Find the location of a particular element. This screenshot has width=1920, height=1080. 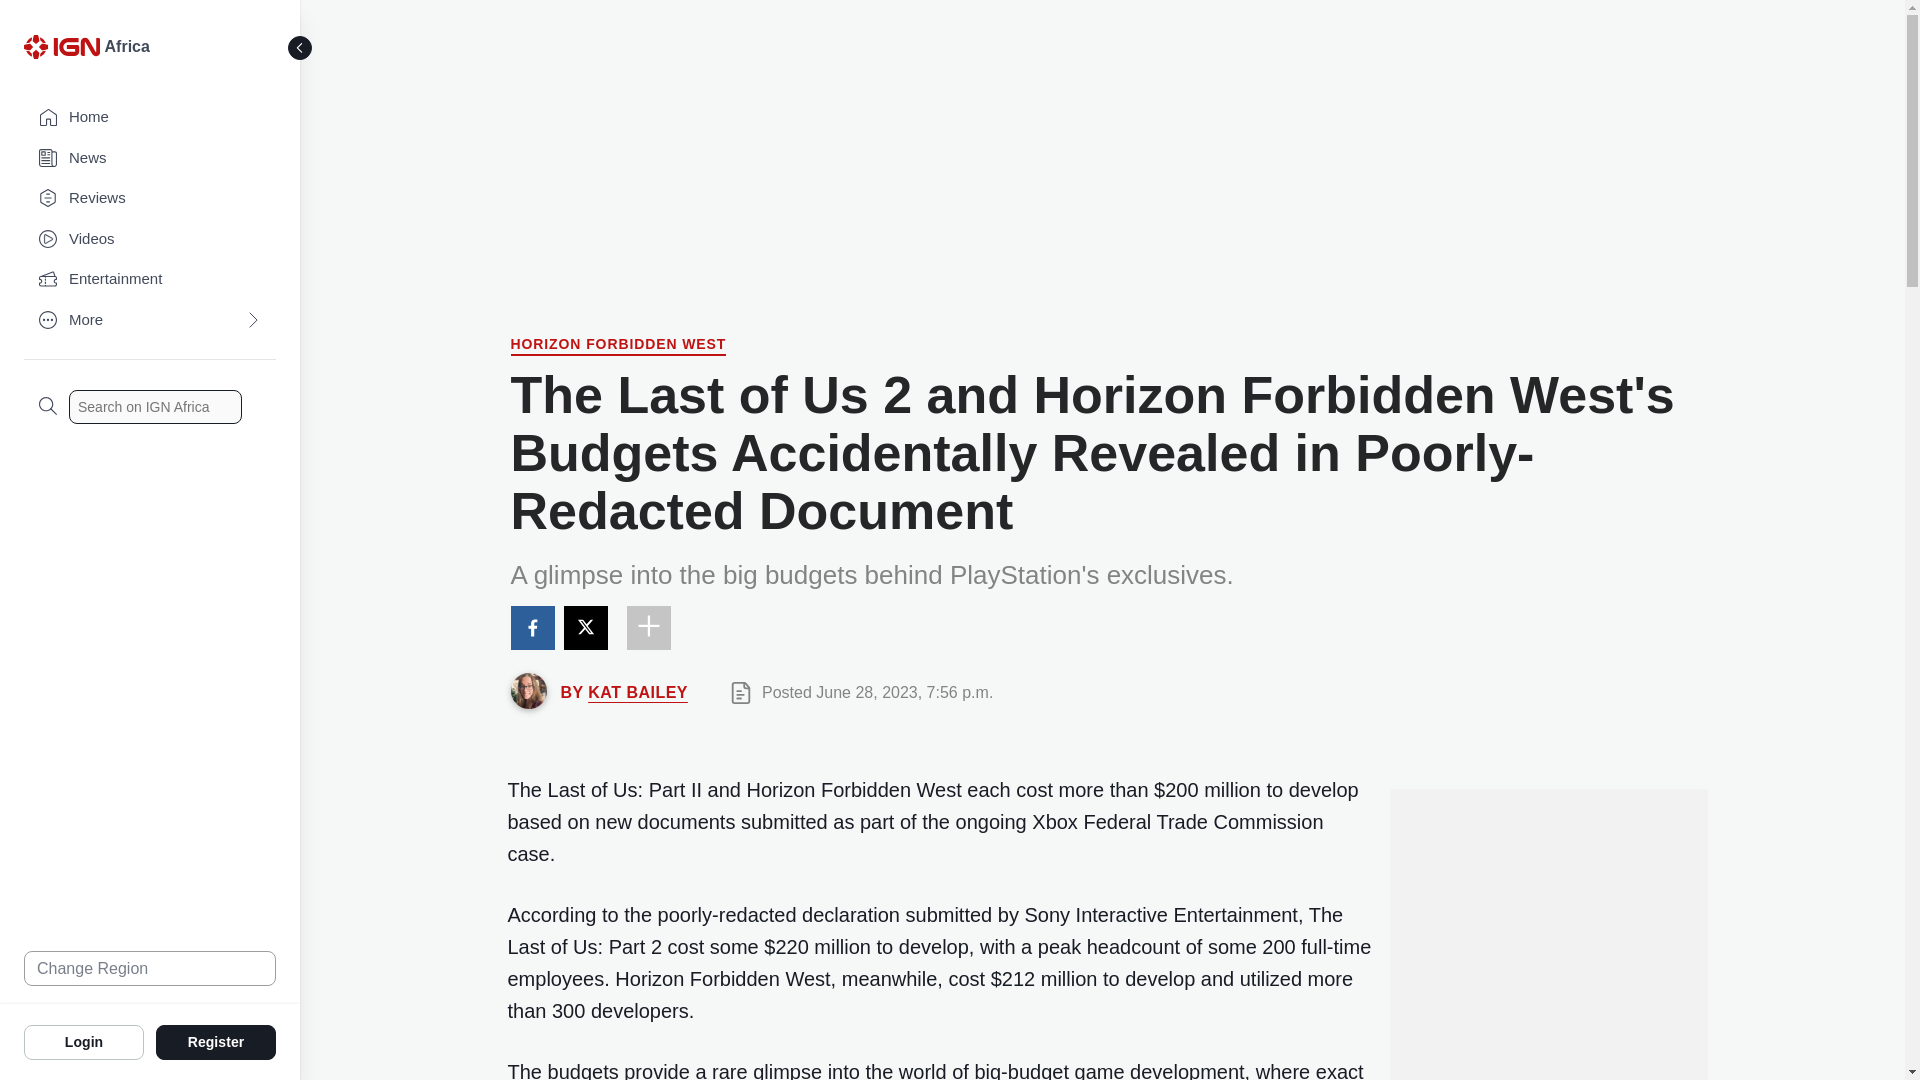

More is located at coordinates (150, 320).